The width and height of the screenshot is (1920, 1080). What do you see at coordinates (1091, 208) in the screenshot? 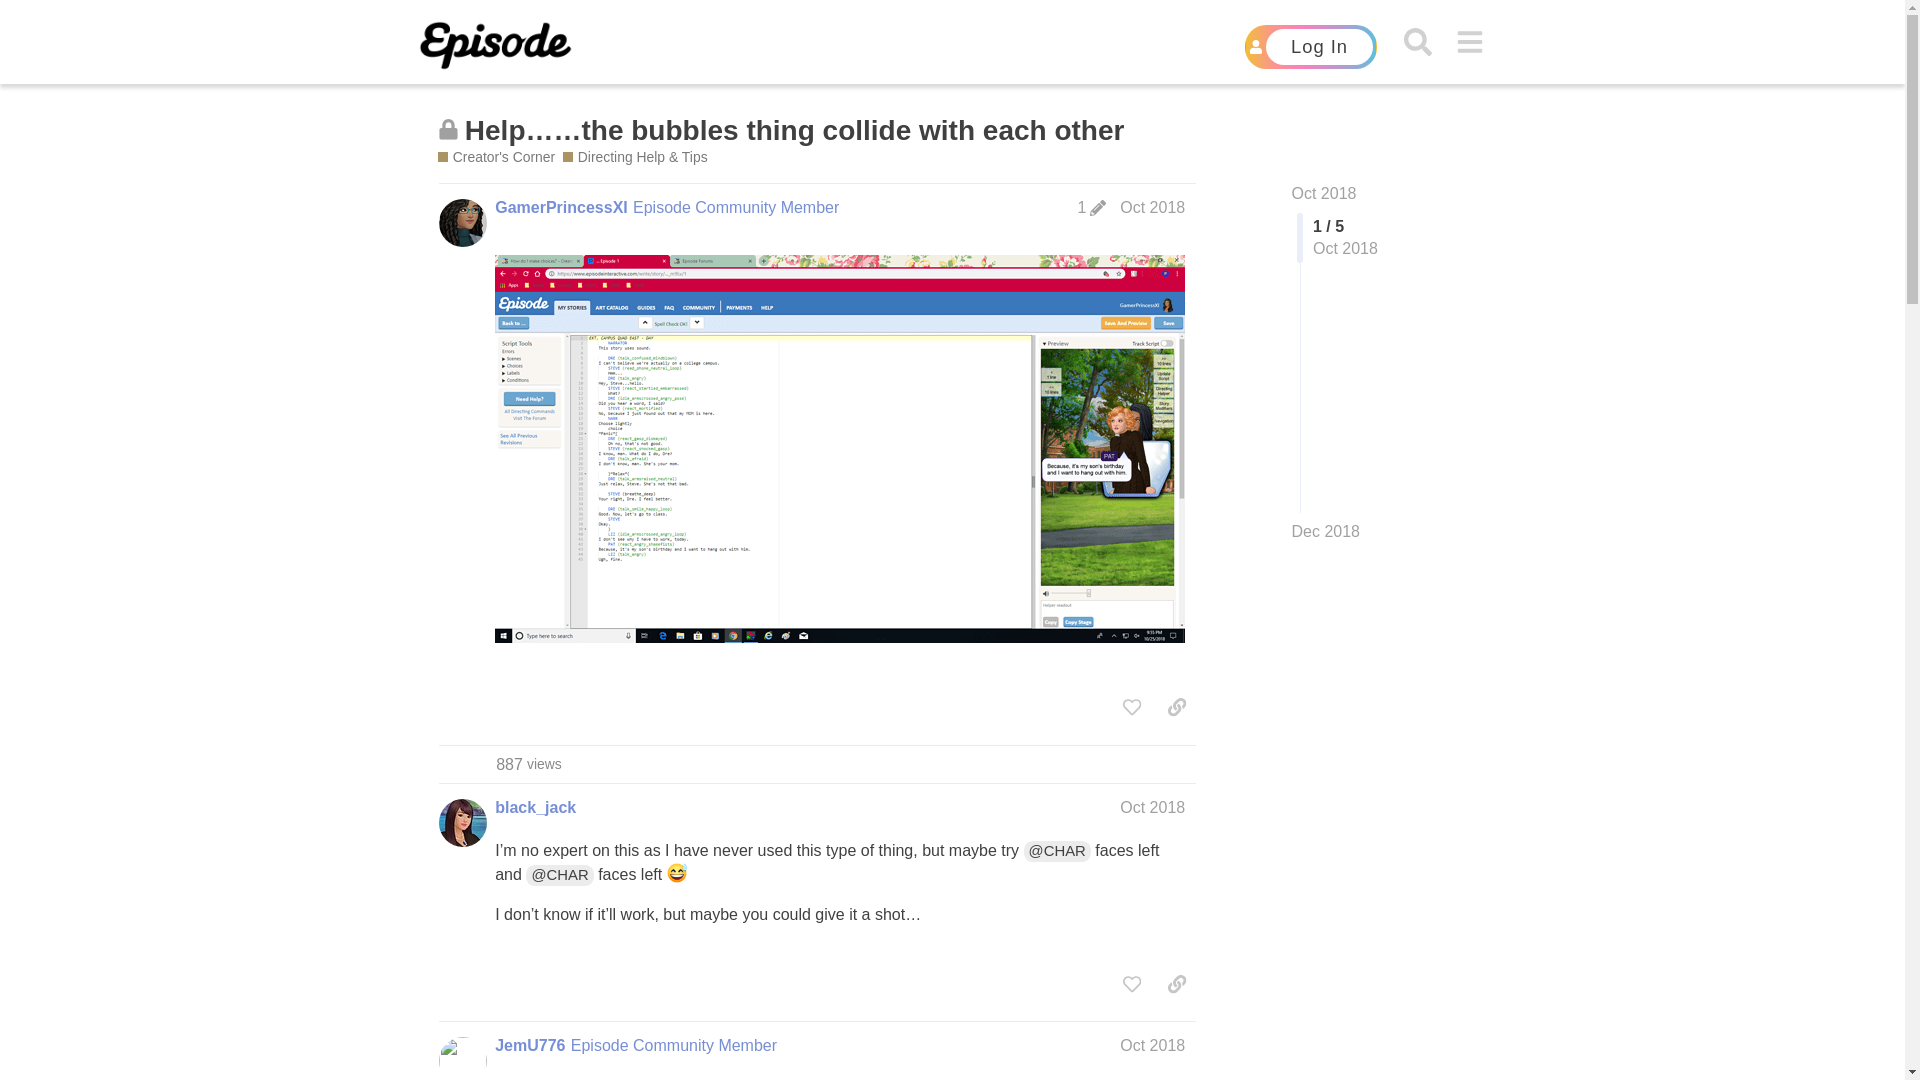
I see `1` at bounding box center [1091, 208].